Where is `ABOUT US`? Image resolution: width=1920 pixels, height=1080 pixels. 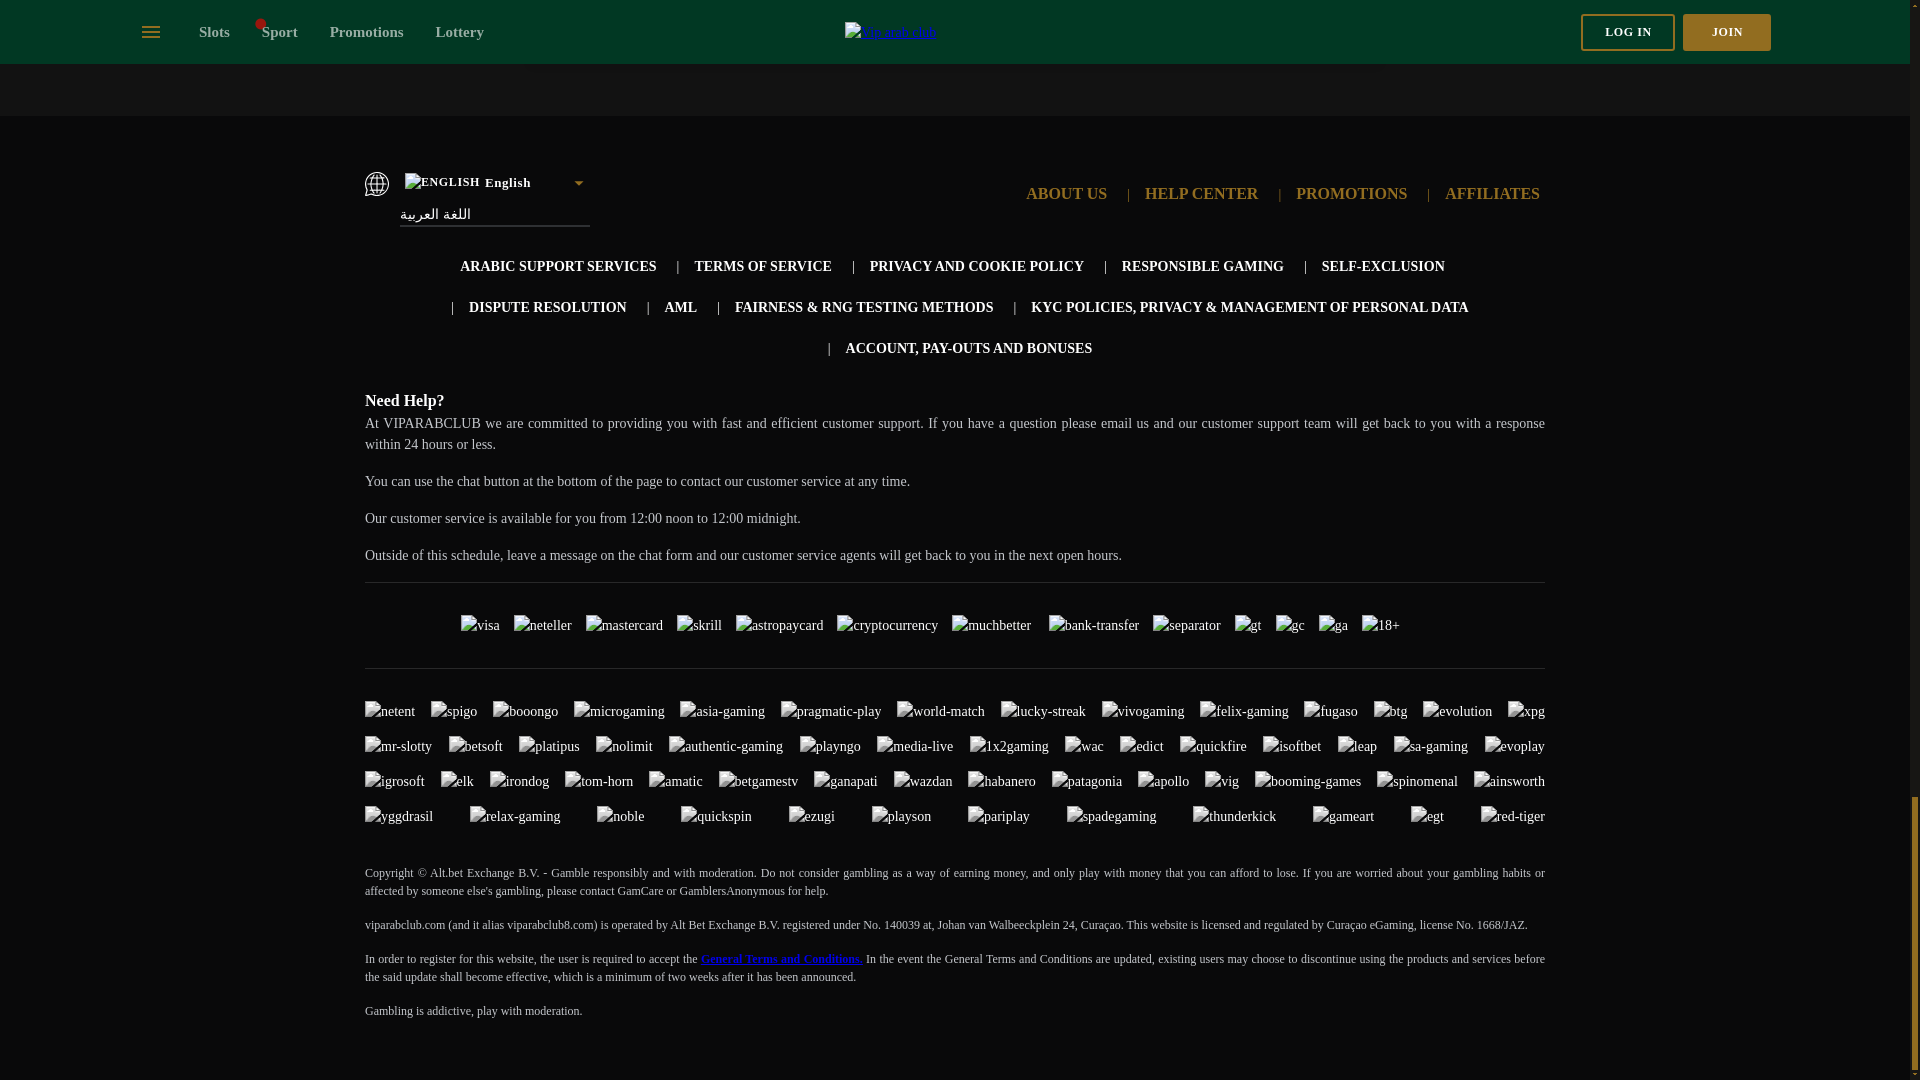 ABOUT US is located at coordinates (1066, 192).